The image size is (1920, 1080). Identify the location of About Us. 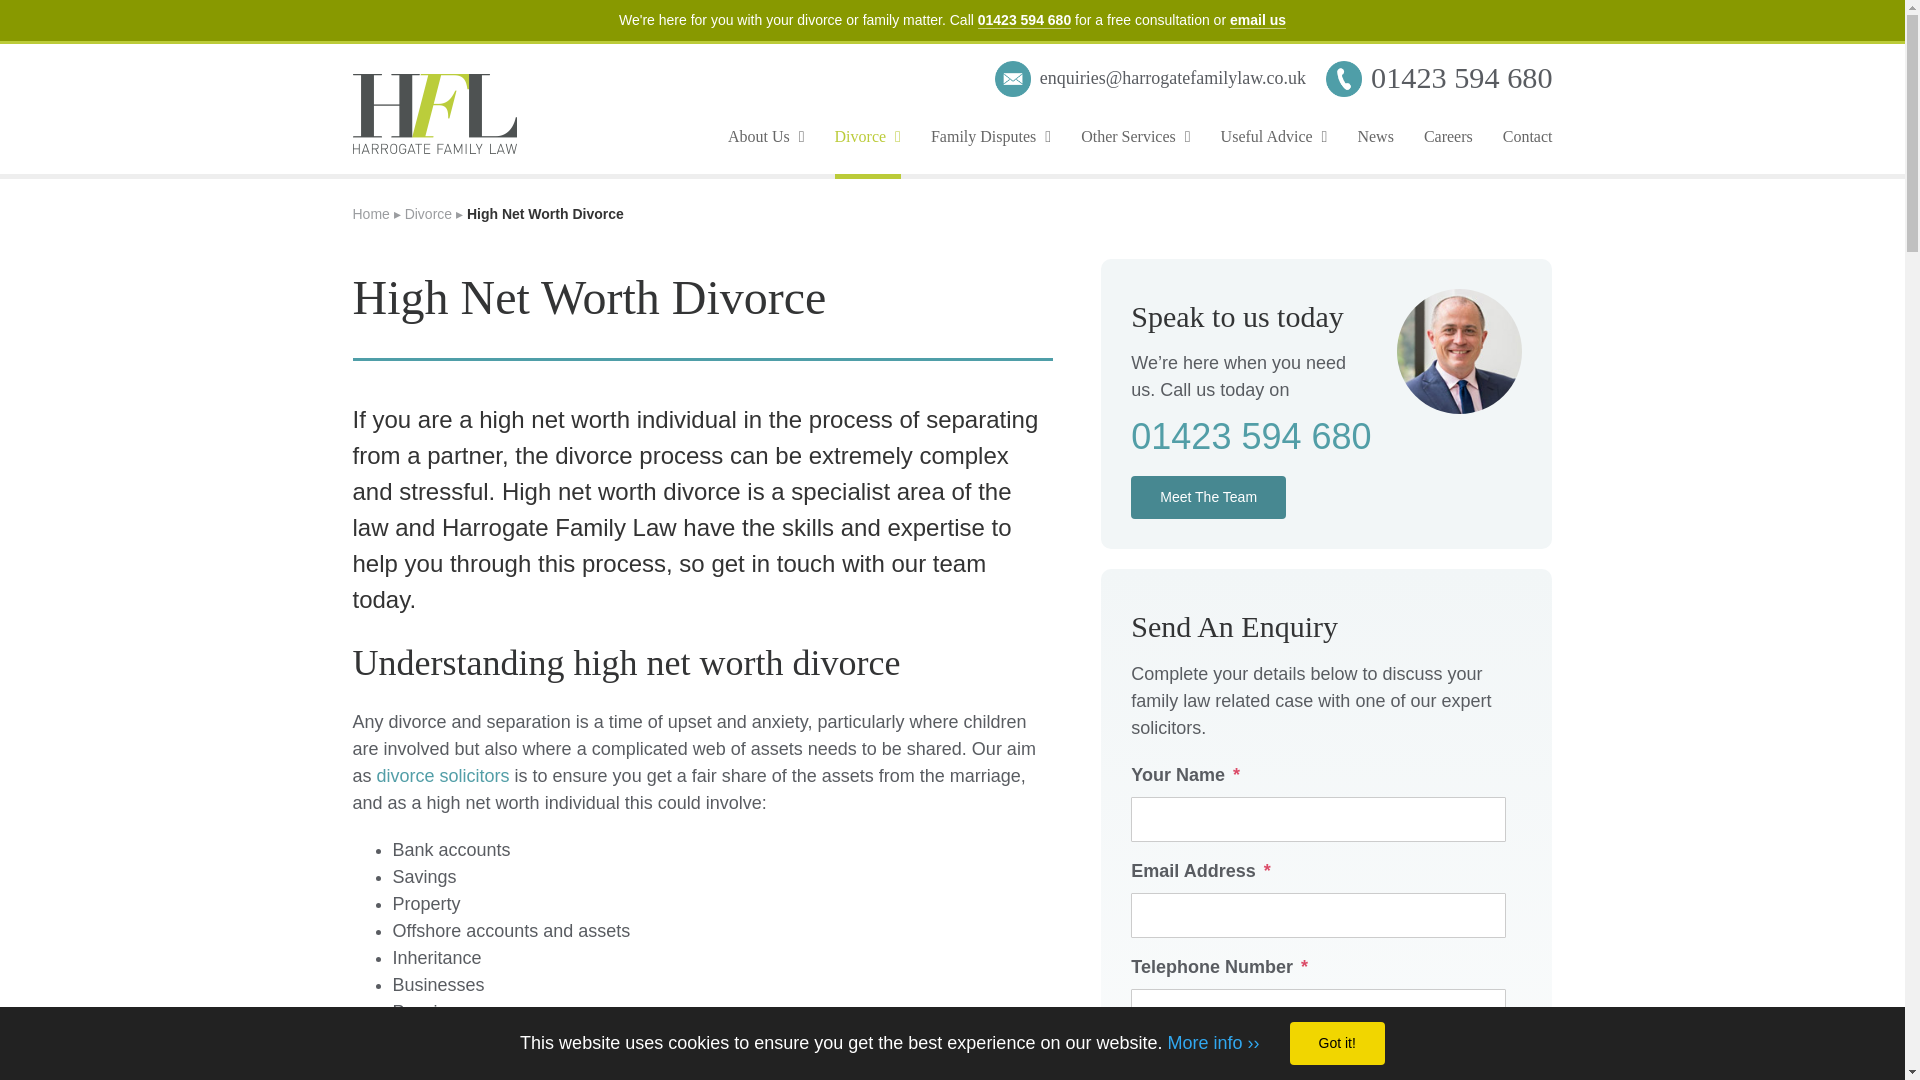
(766, 136).